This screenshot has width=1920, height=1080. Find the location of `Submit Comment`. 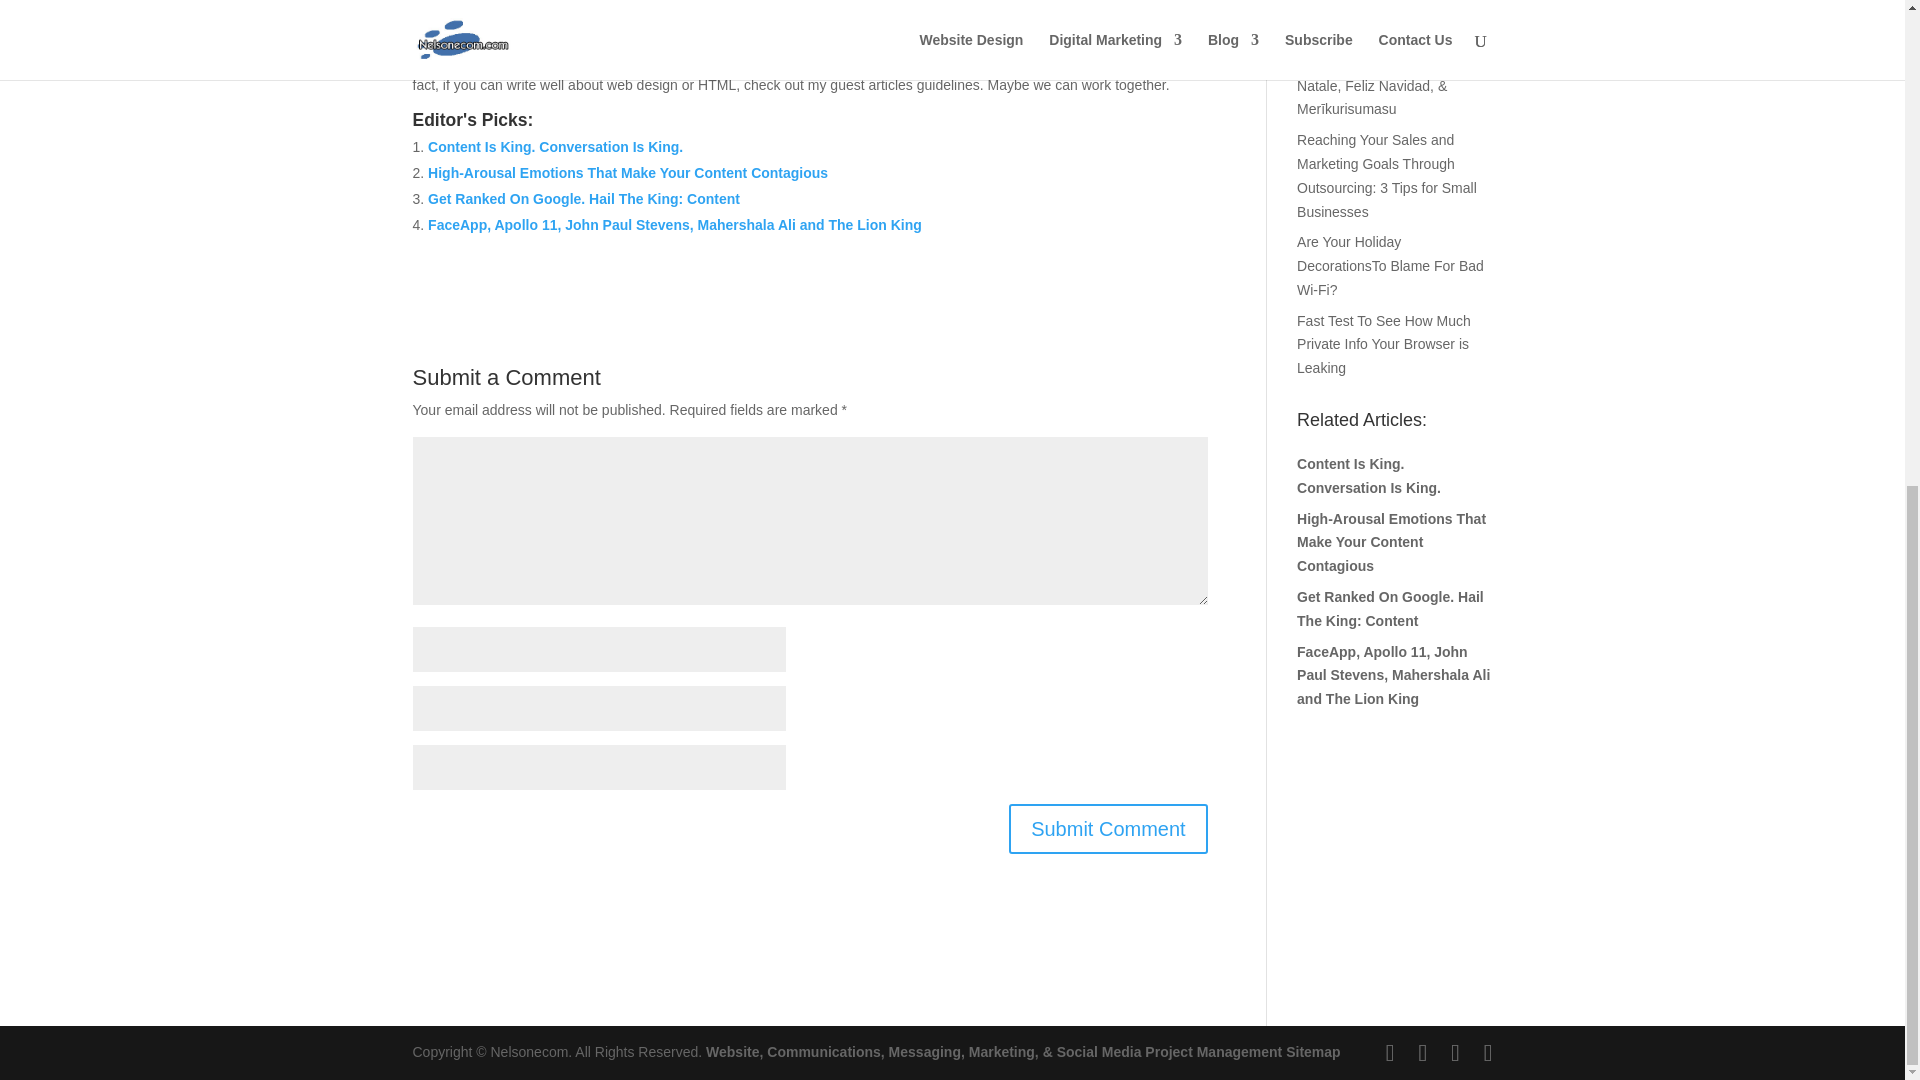

Submit Comment is located at coordinates (1108, 828).